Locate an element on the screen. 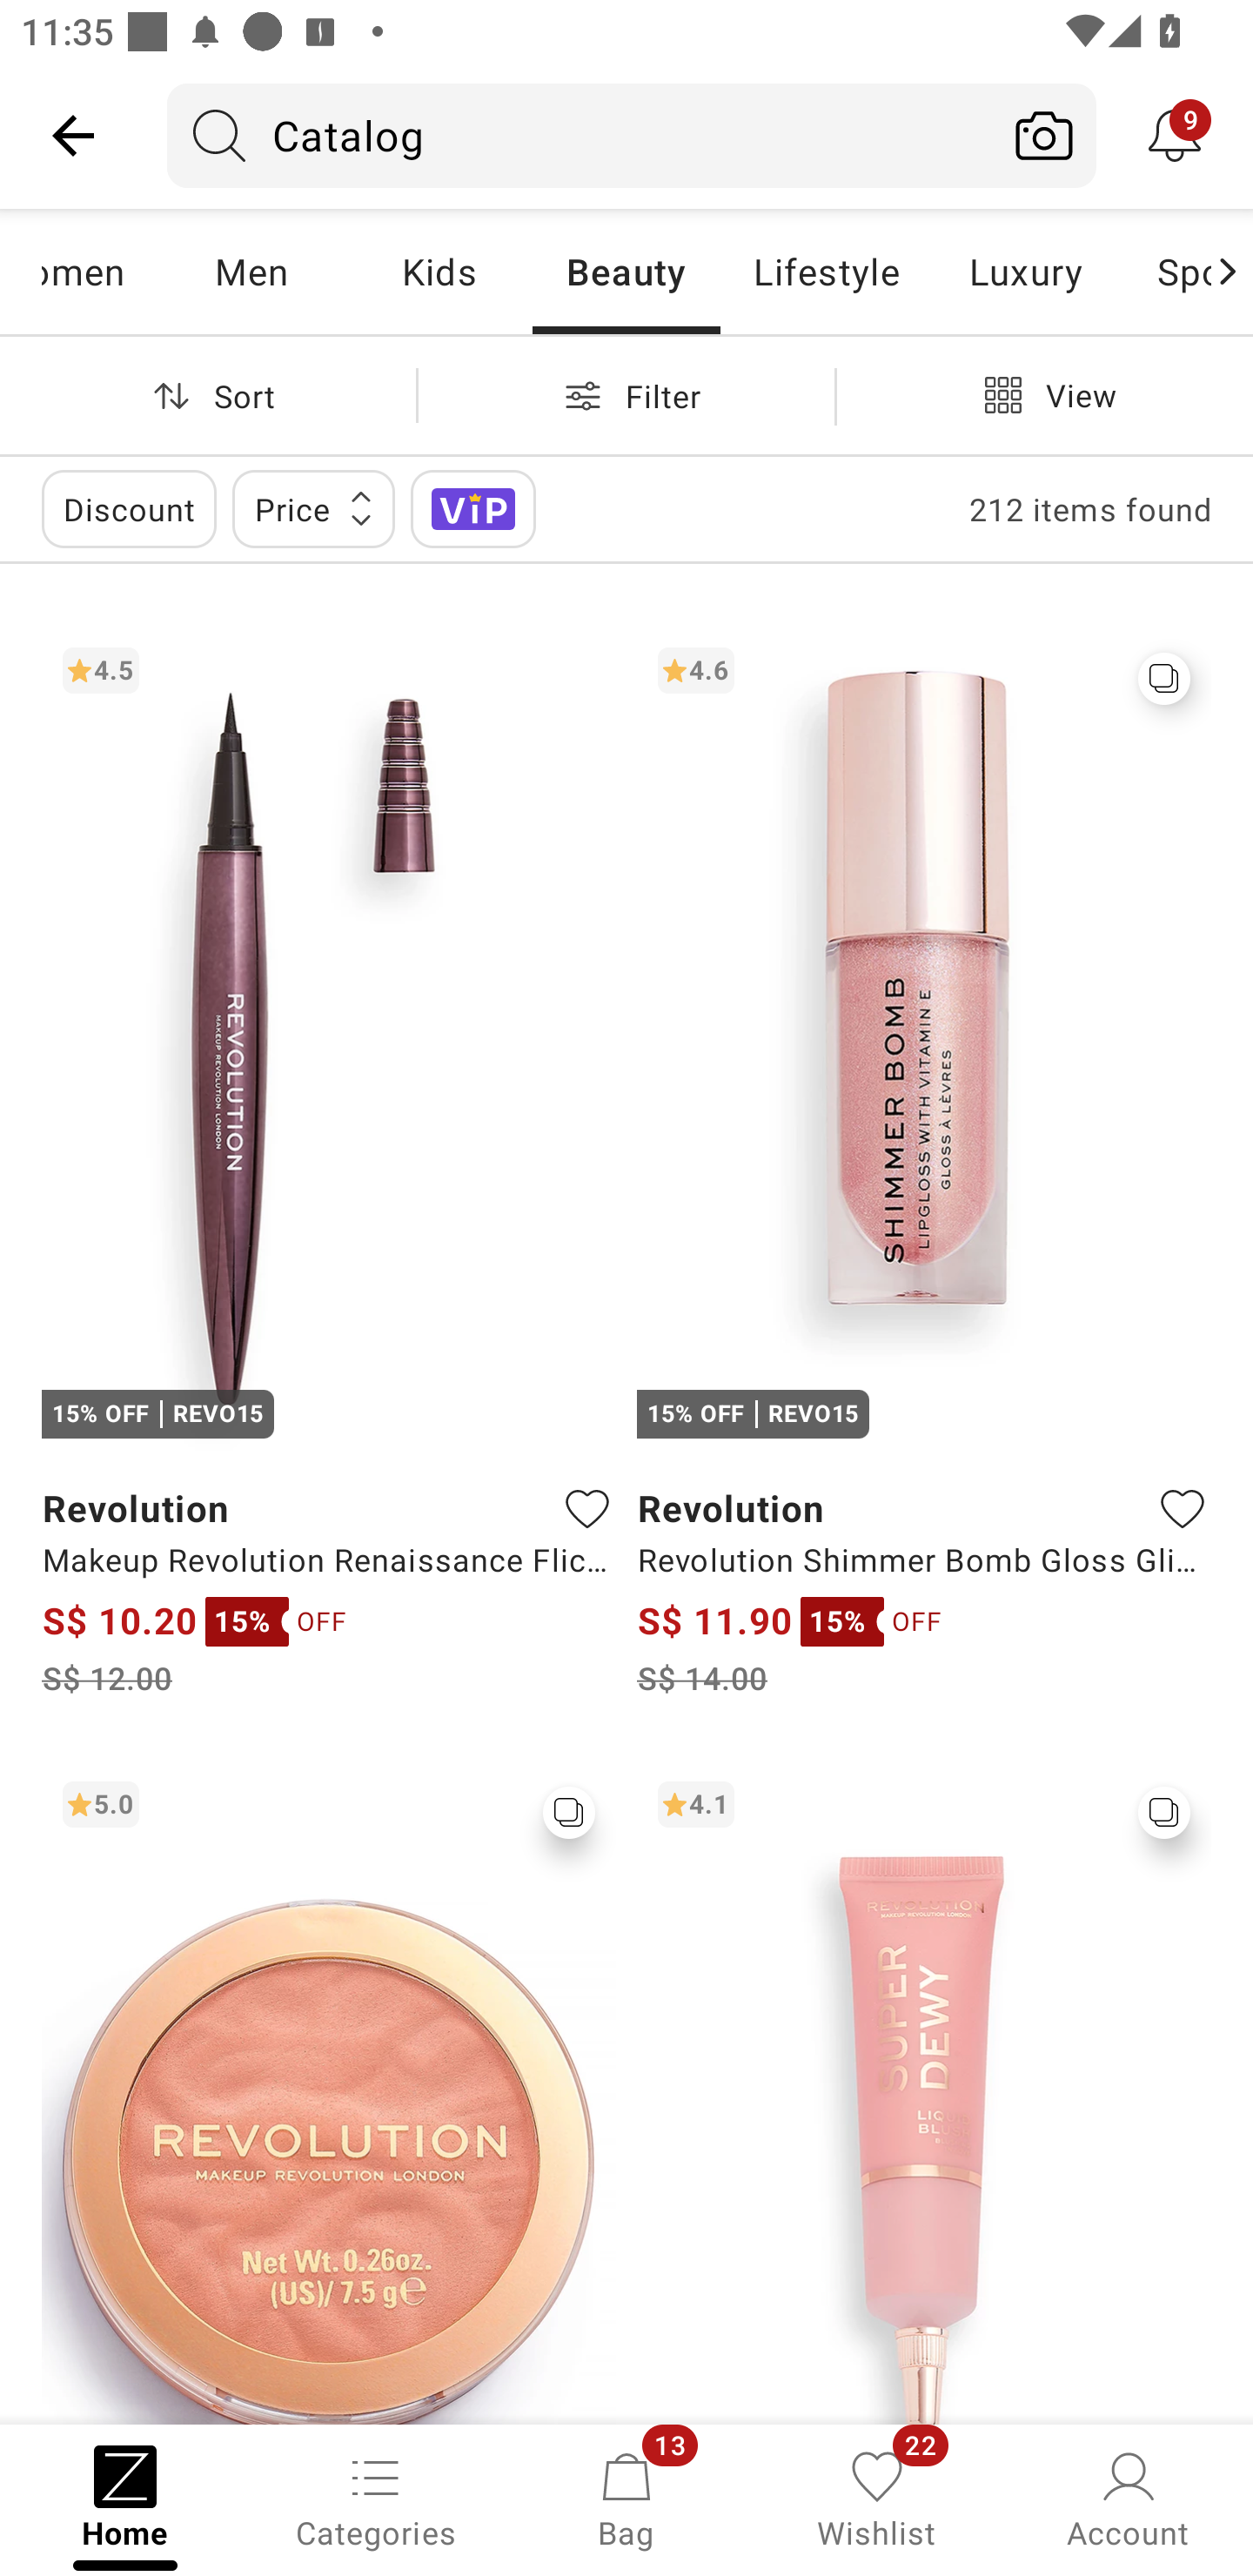 Image resolution: width=1253 pixels, height=2576 pixels. Categories is located at coordinates (376, 2498).